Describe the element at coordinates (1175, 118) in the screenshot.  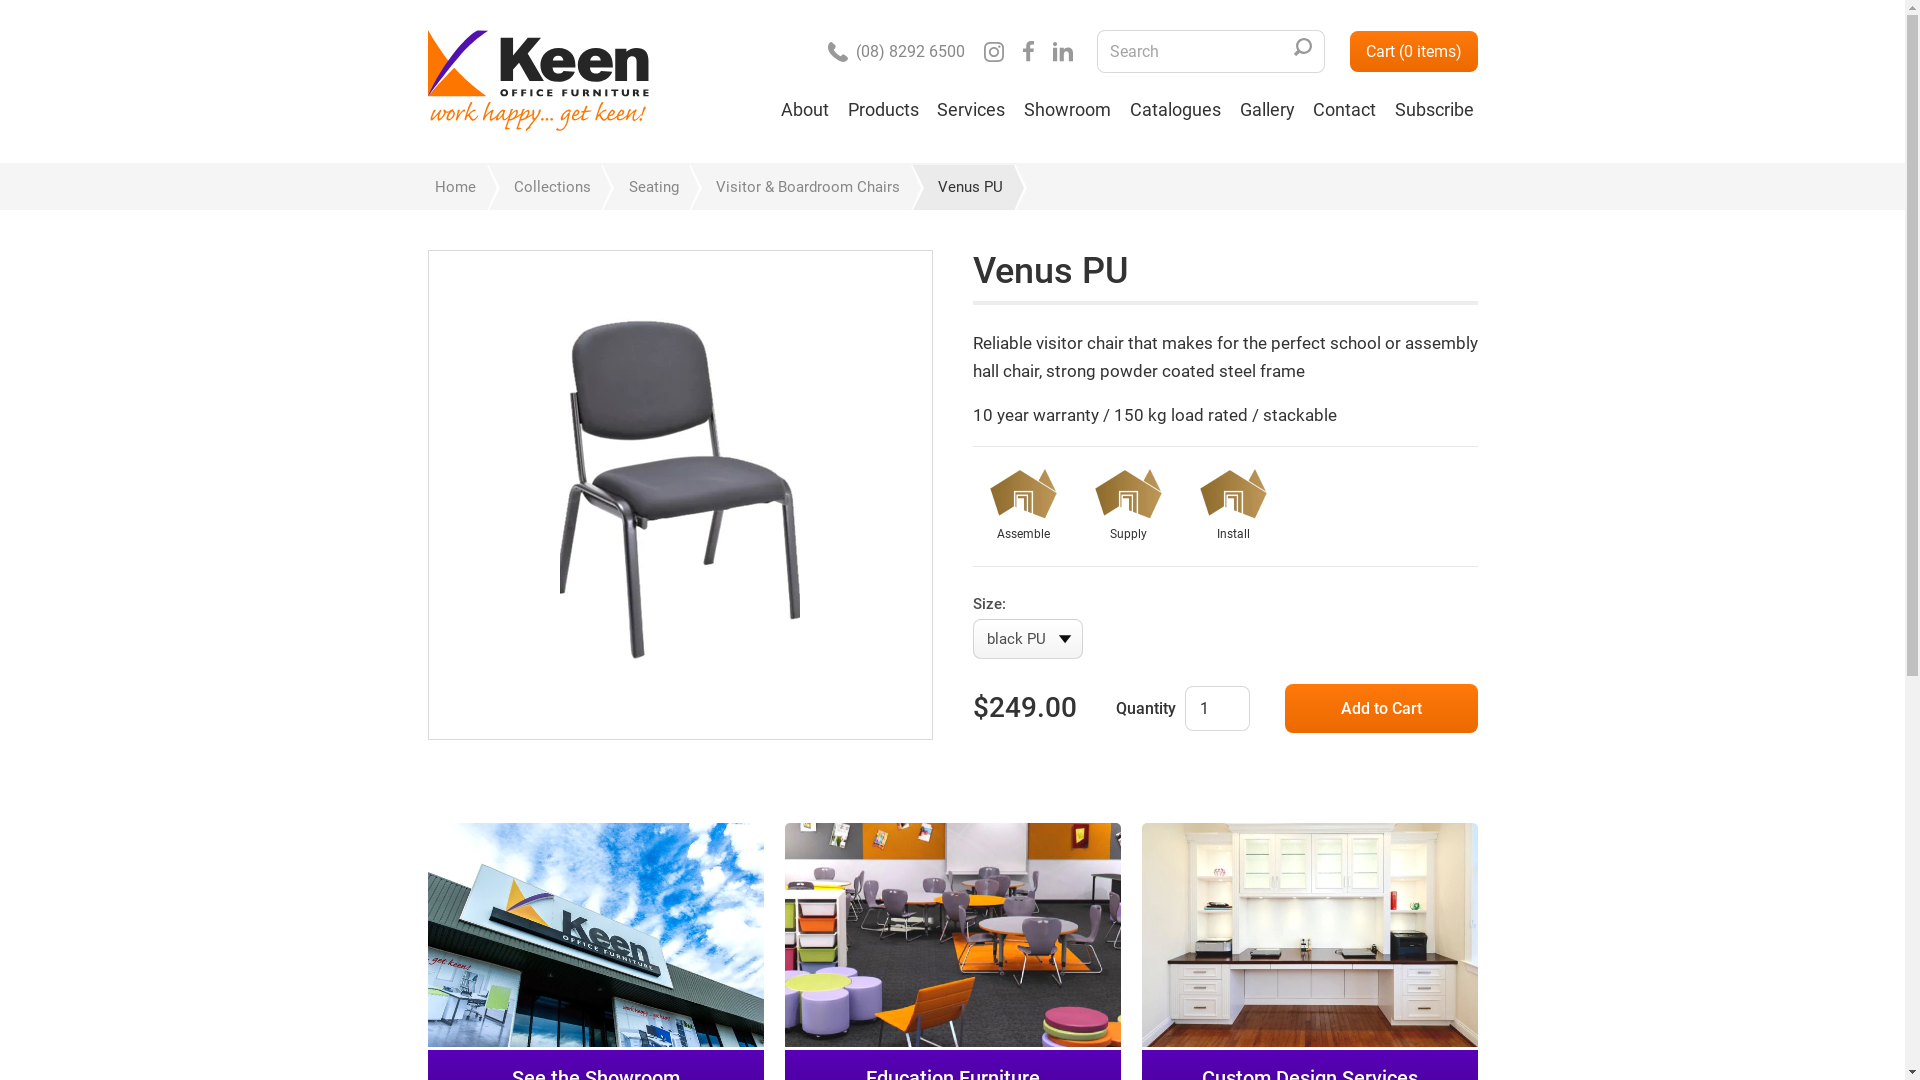
I see `Catalogues` at that location.